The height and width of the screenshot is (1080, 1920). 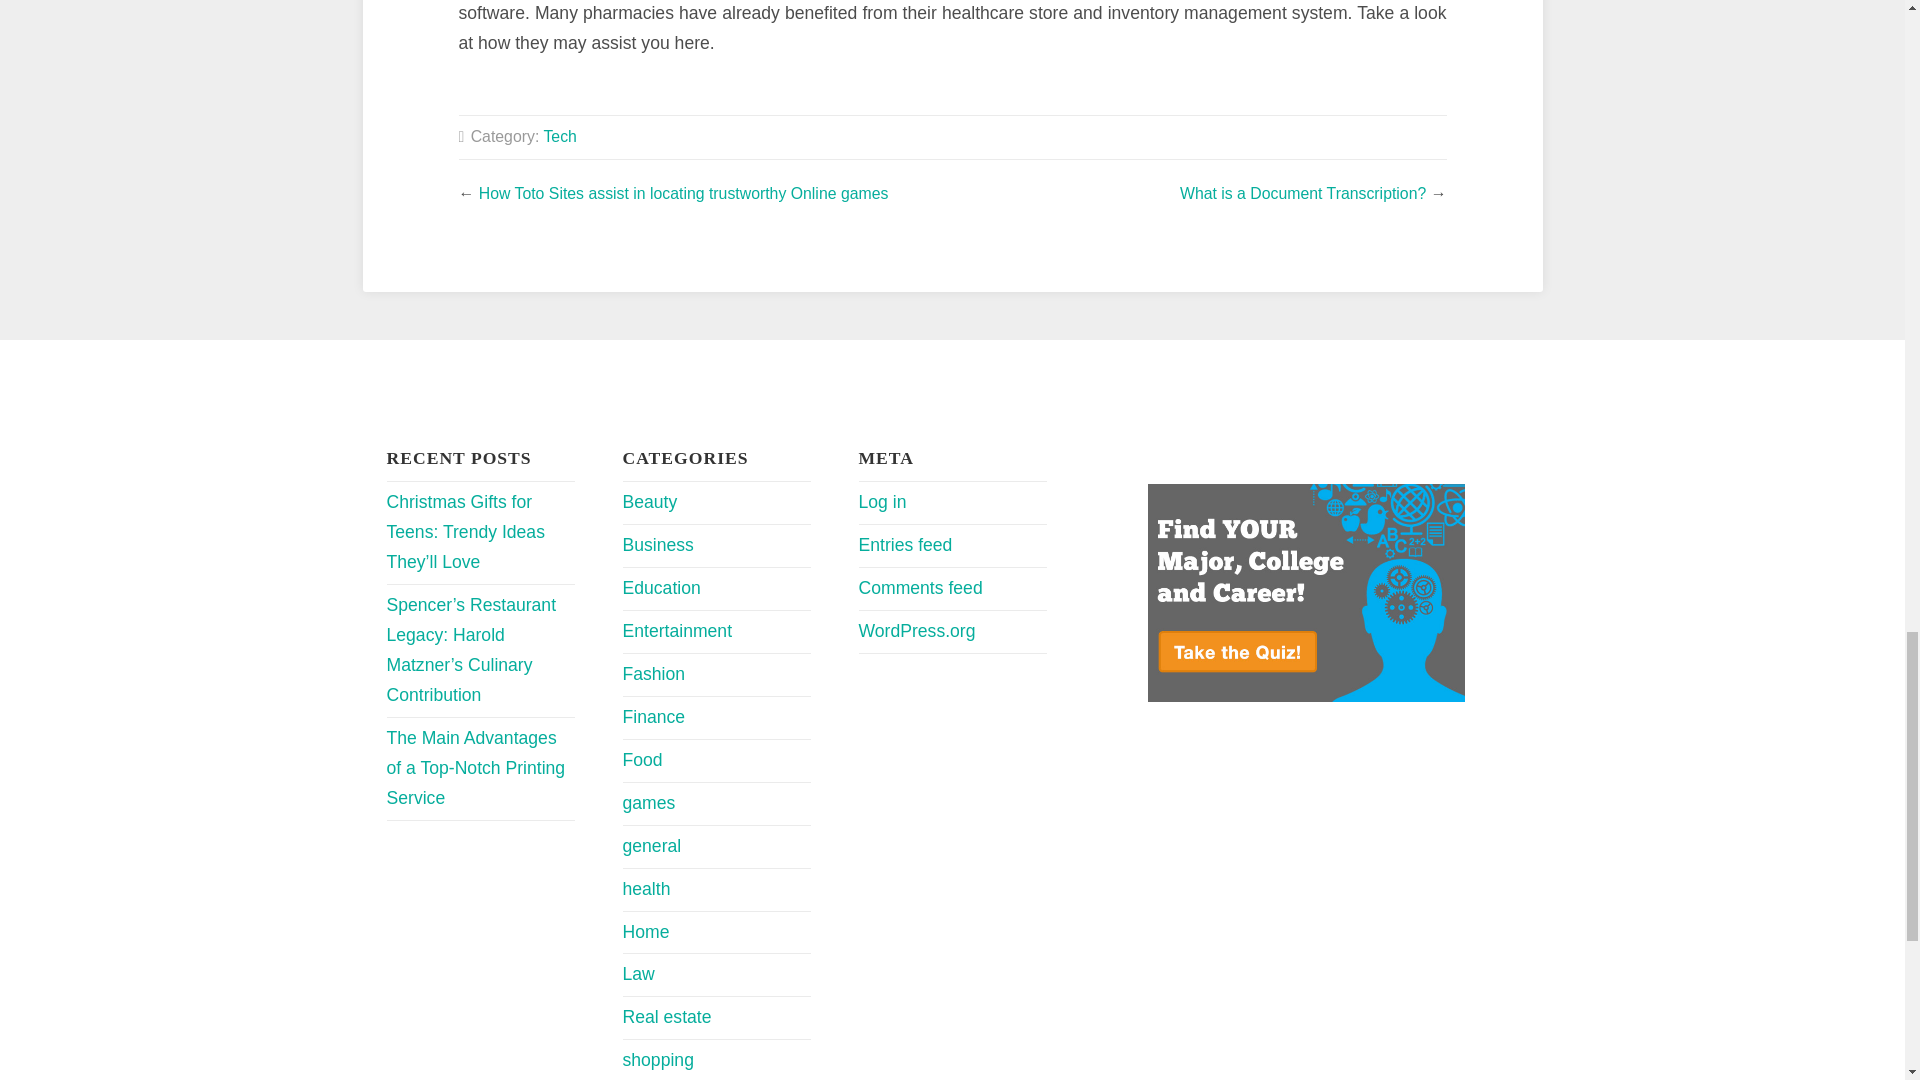 What do you see at coordinates (658, 1060) in the screenshot?
I see `shopping` at bounding box center [658, 1060].